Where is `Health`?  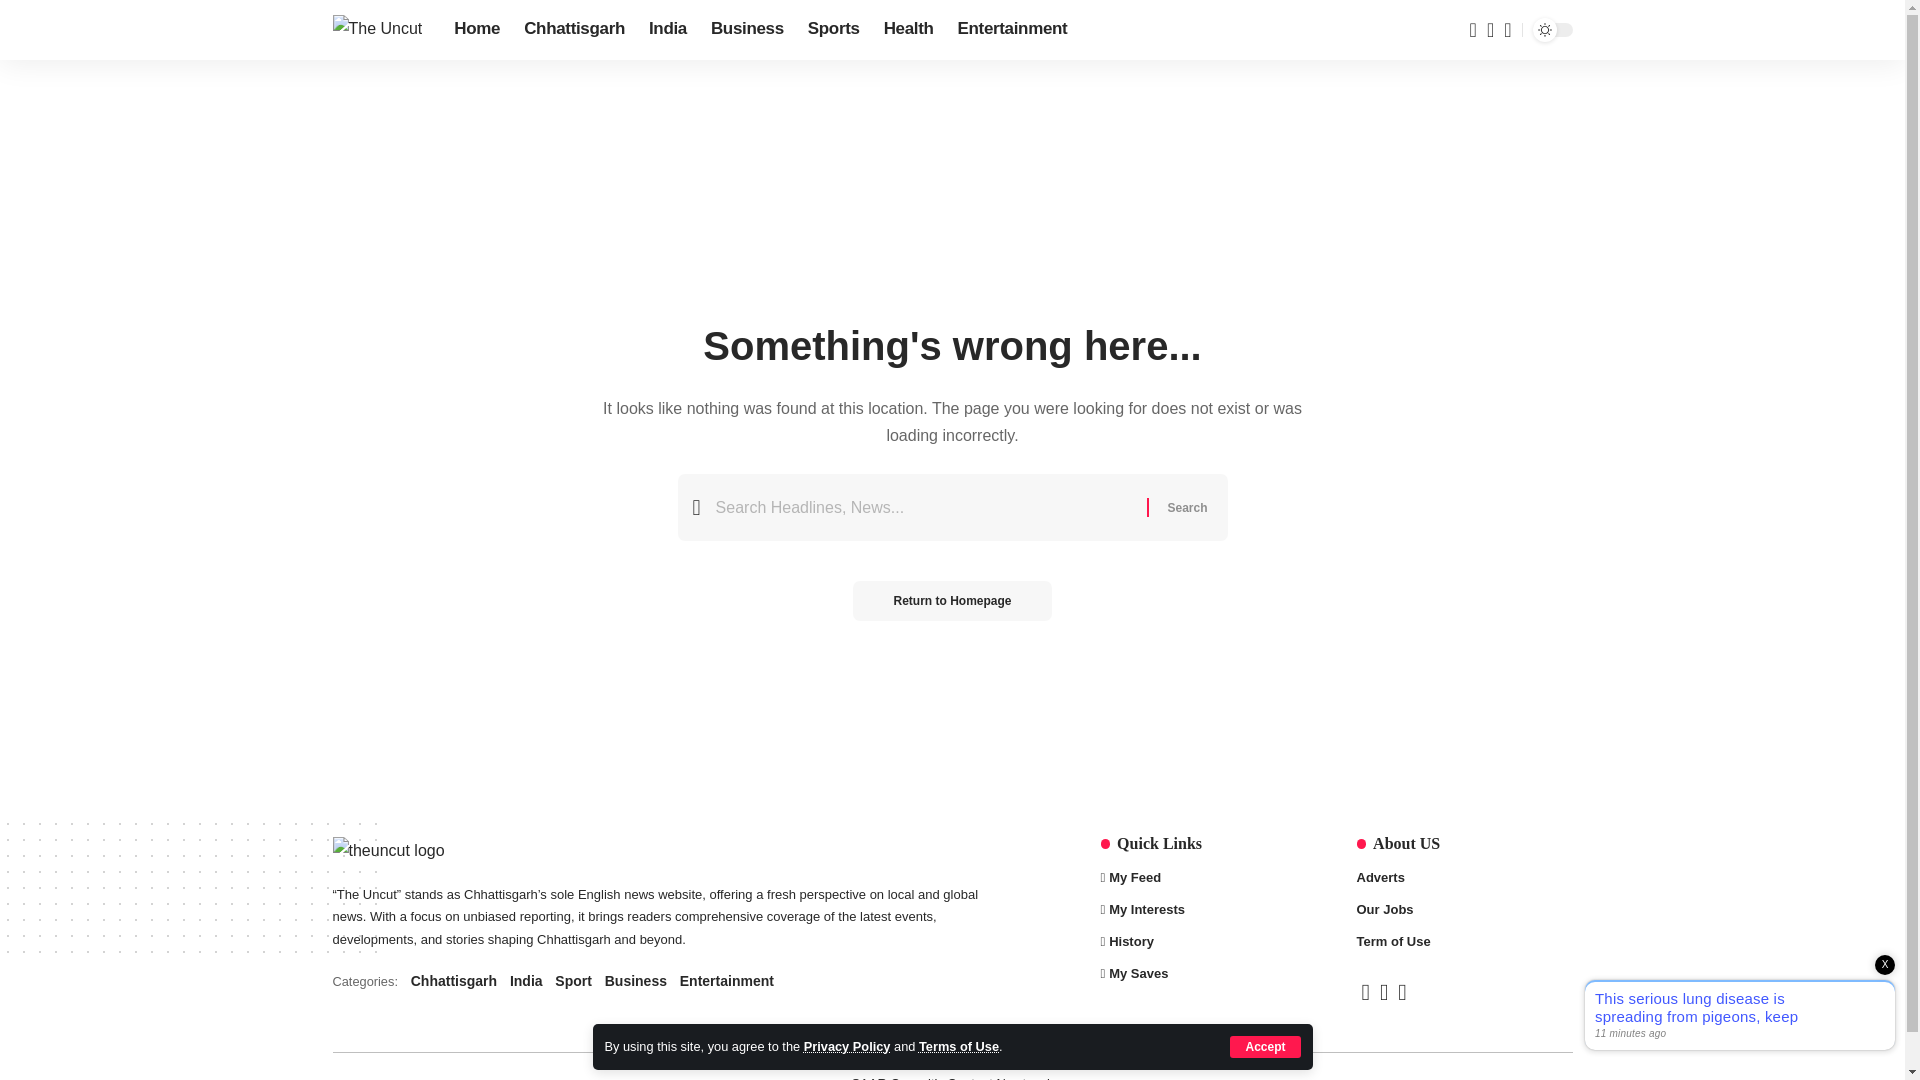 Health is located at coordinates (908, 30).